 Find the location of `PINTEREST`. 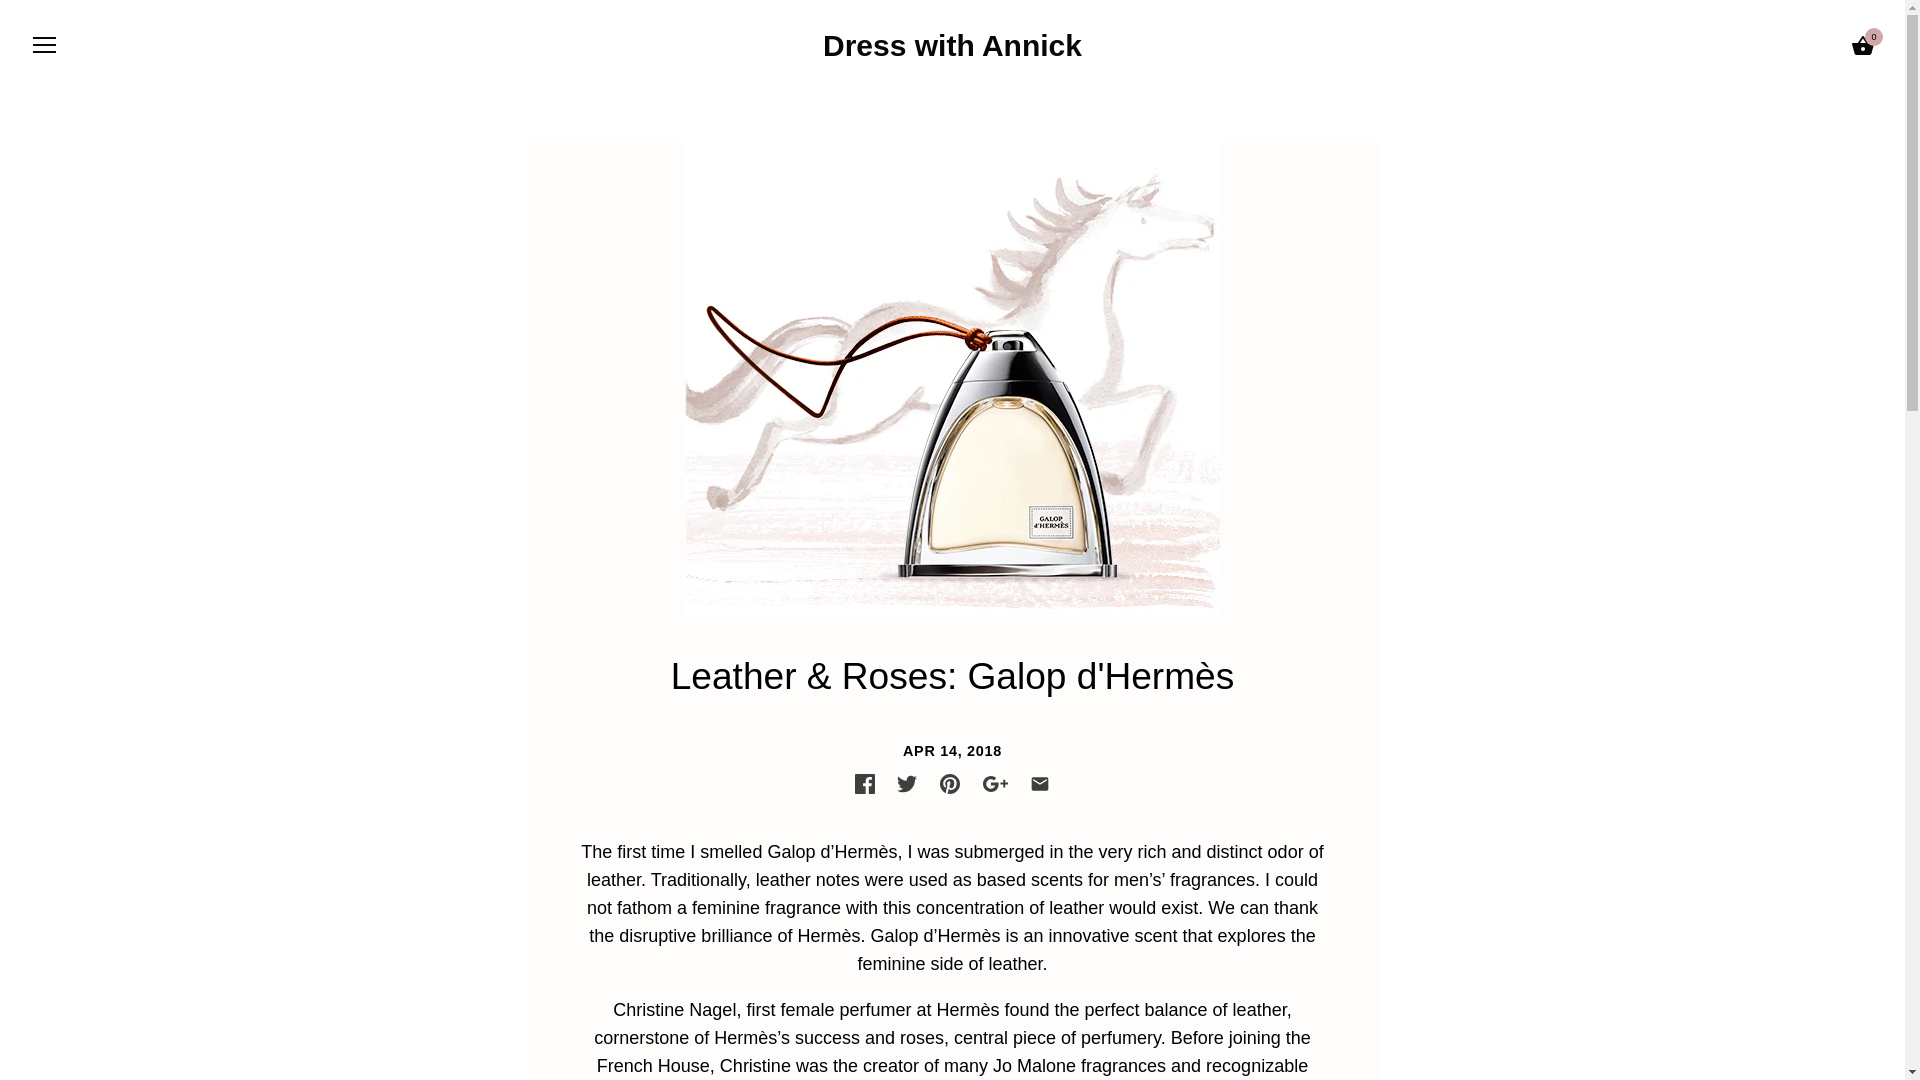

PINTEREST is located at coordinates (950, 784).